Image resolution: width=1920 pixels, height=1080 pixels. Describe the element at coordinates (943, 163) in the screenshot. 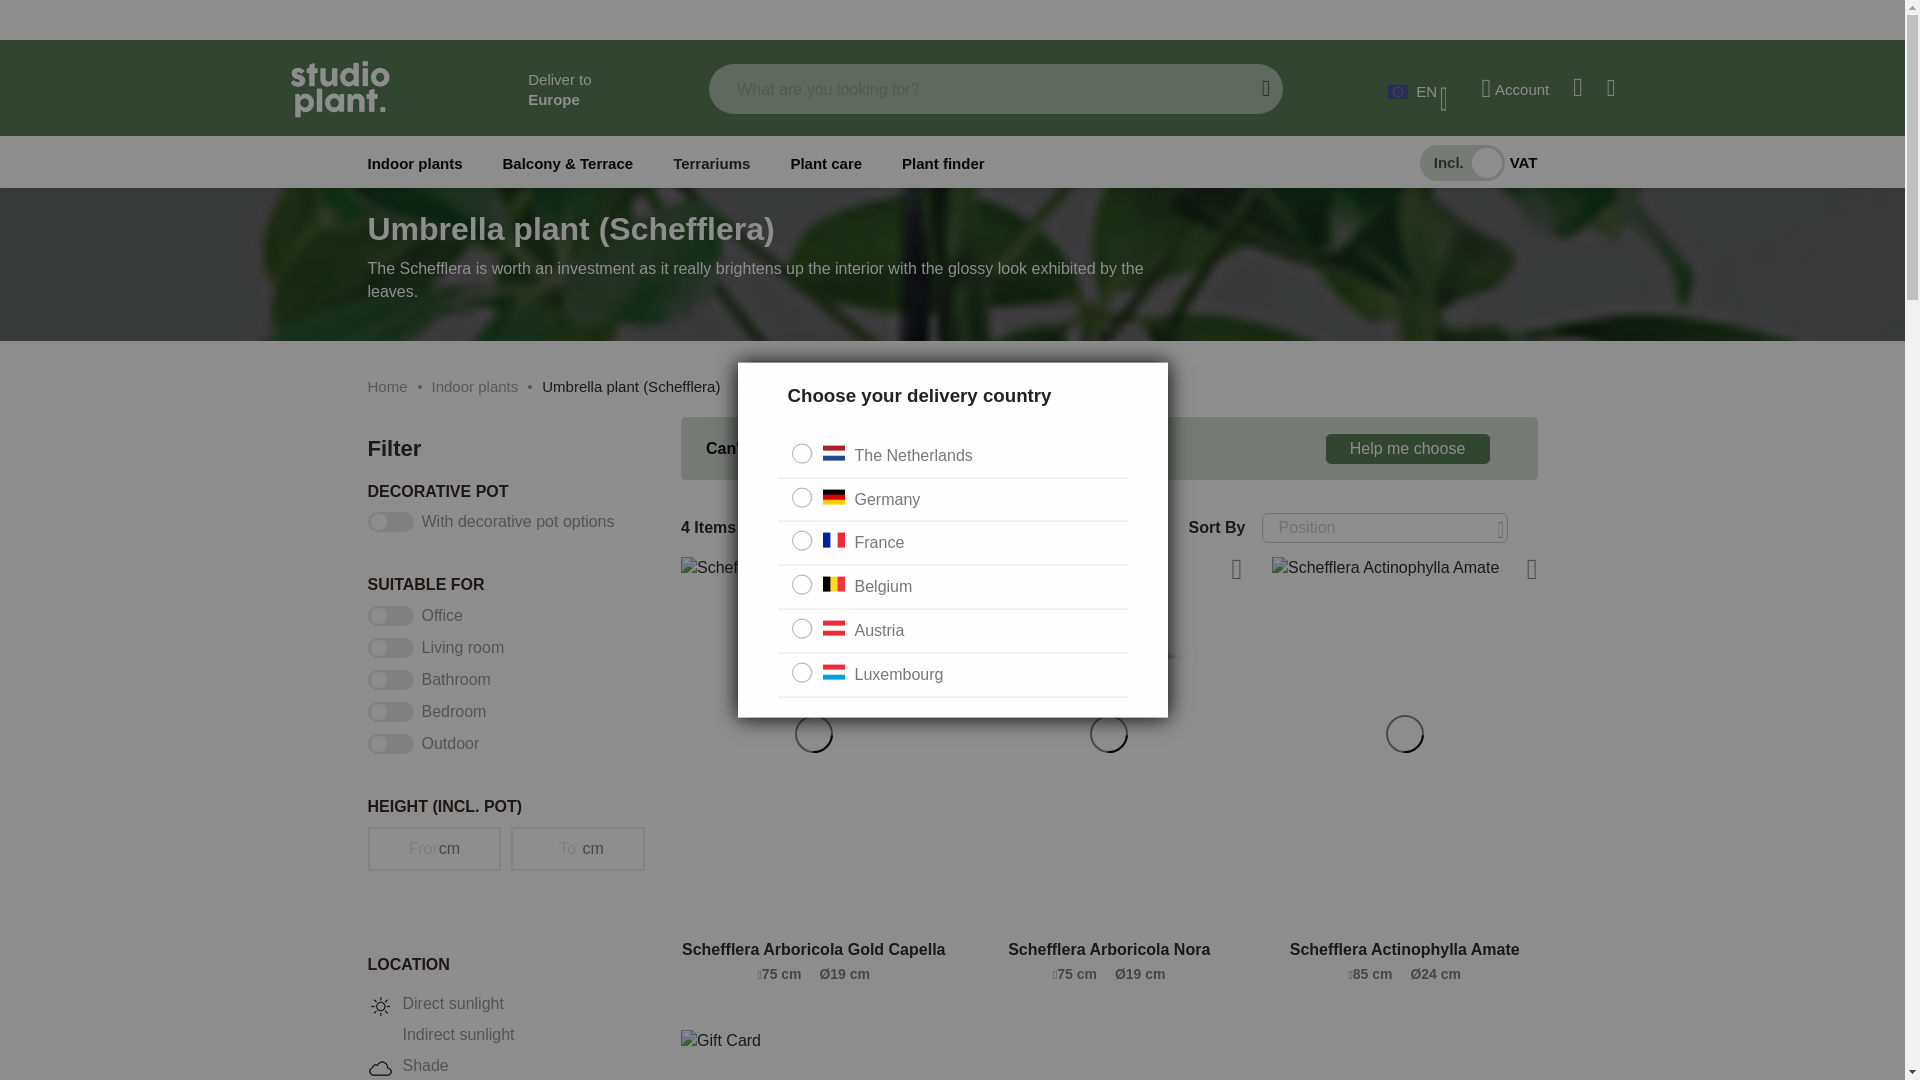

I see `Plant finder` at that location.